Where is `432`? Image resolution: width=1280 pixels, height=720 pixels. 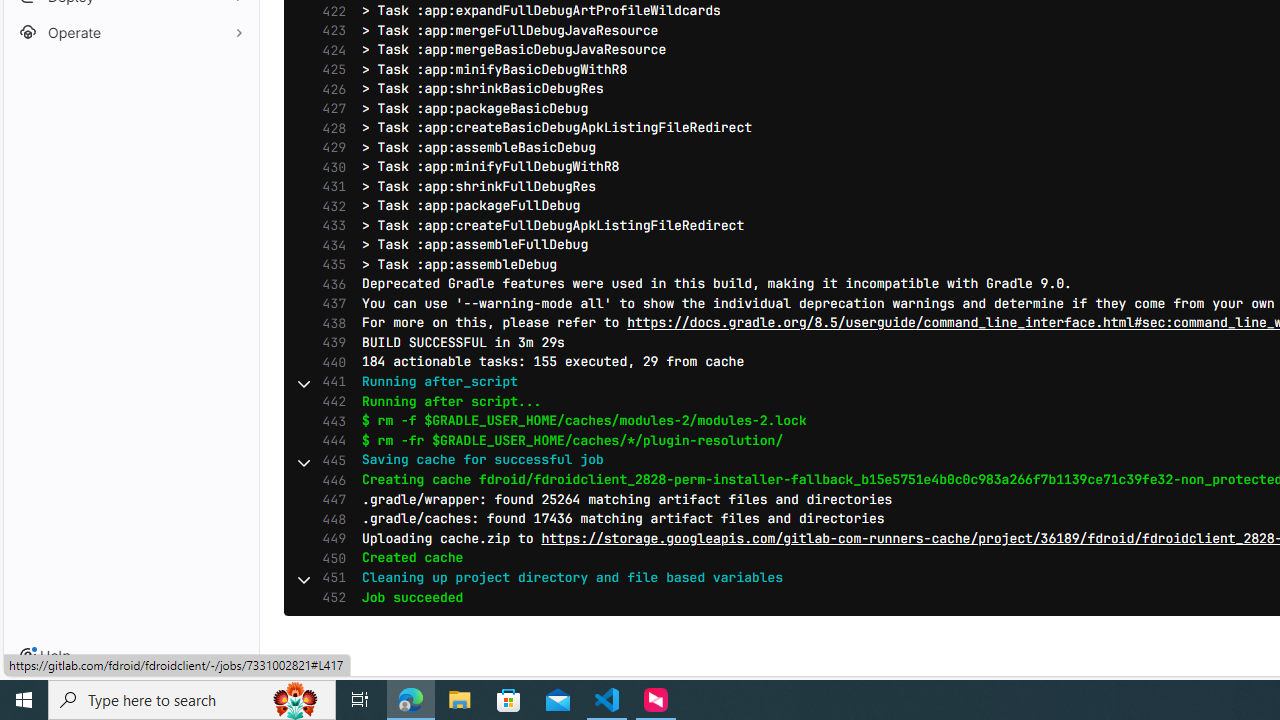
432 is located at coordinates (329, 206).